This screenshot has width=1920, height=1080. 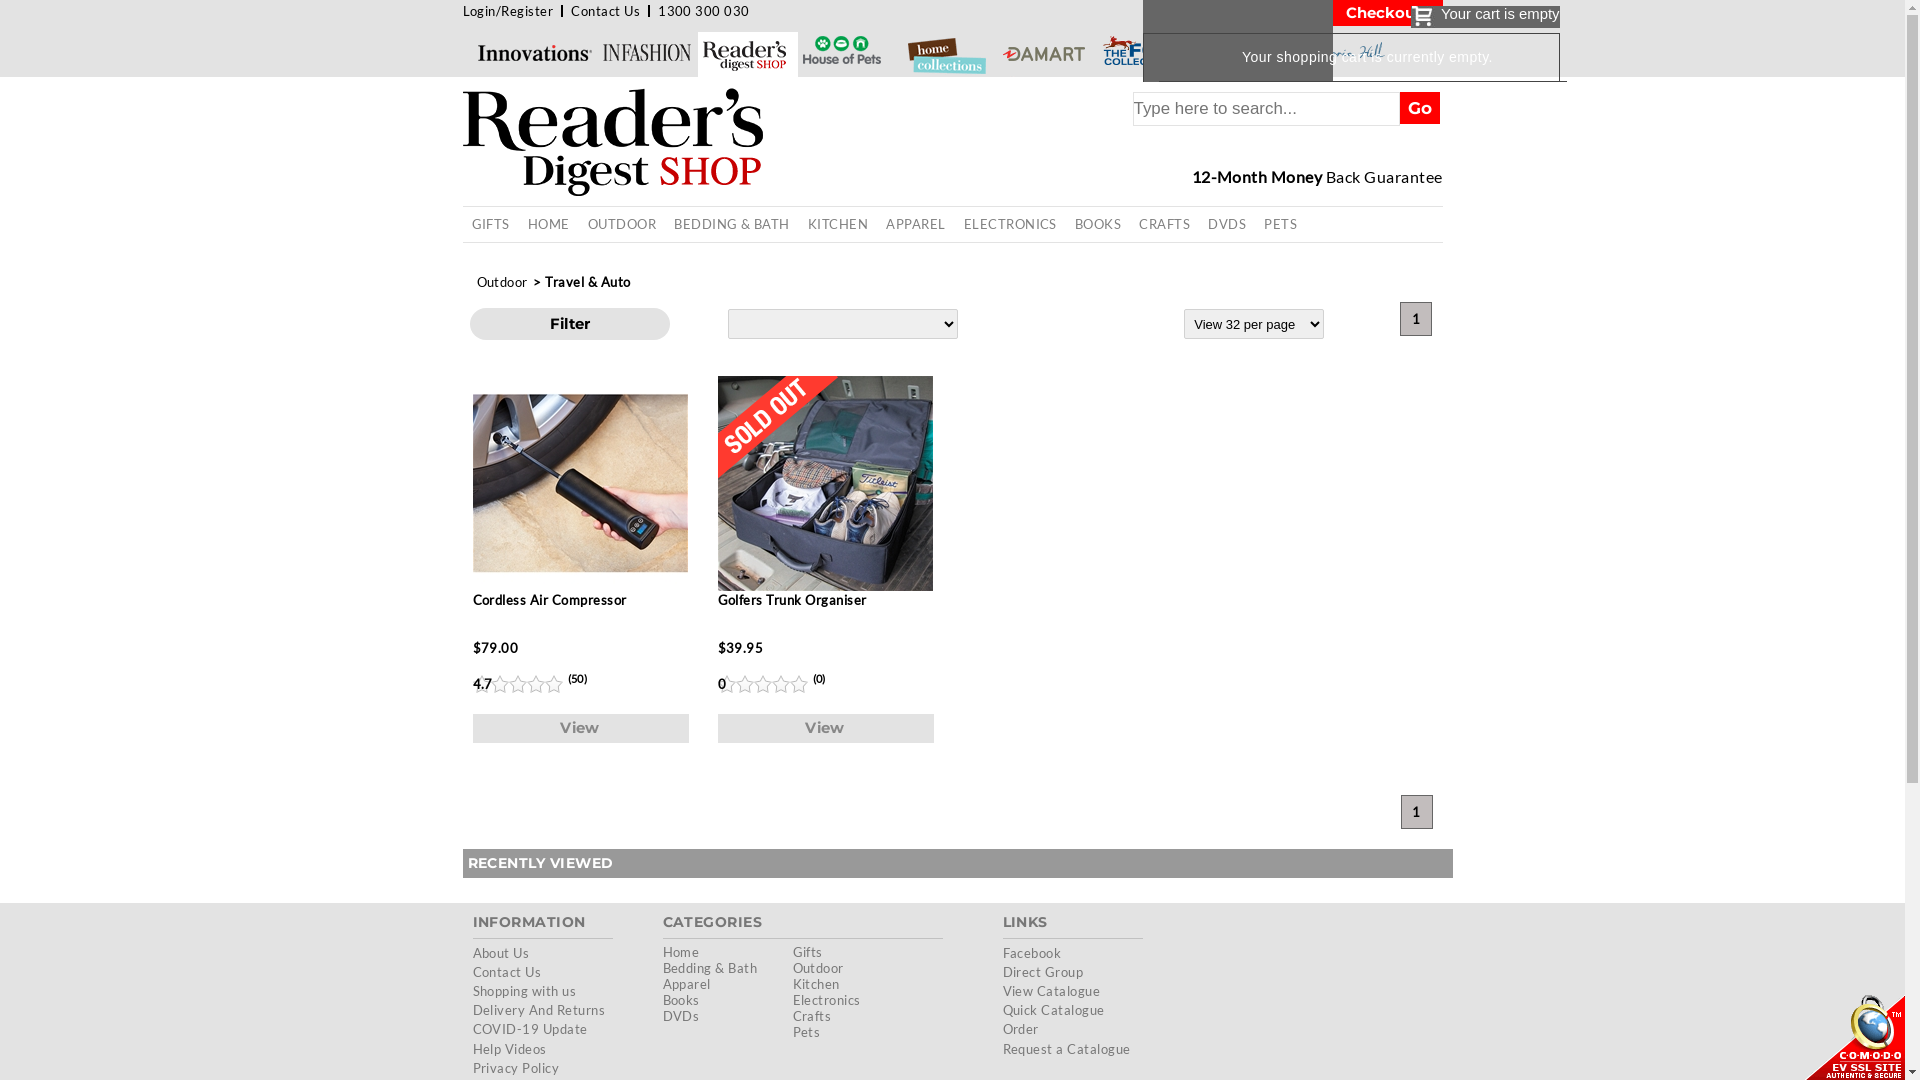 What do you see at coordinates (1066, 1049) in the screenshot?
I see `Request a Catalogue` at bounding box center [1066, 1049].